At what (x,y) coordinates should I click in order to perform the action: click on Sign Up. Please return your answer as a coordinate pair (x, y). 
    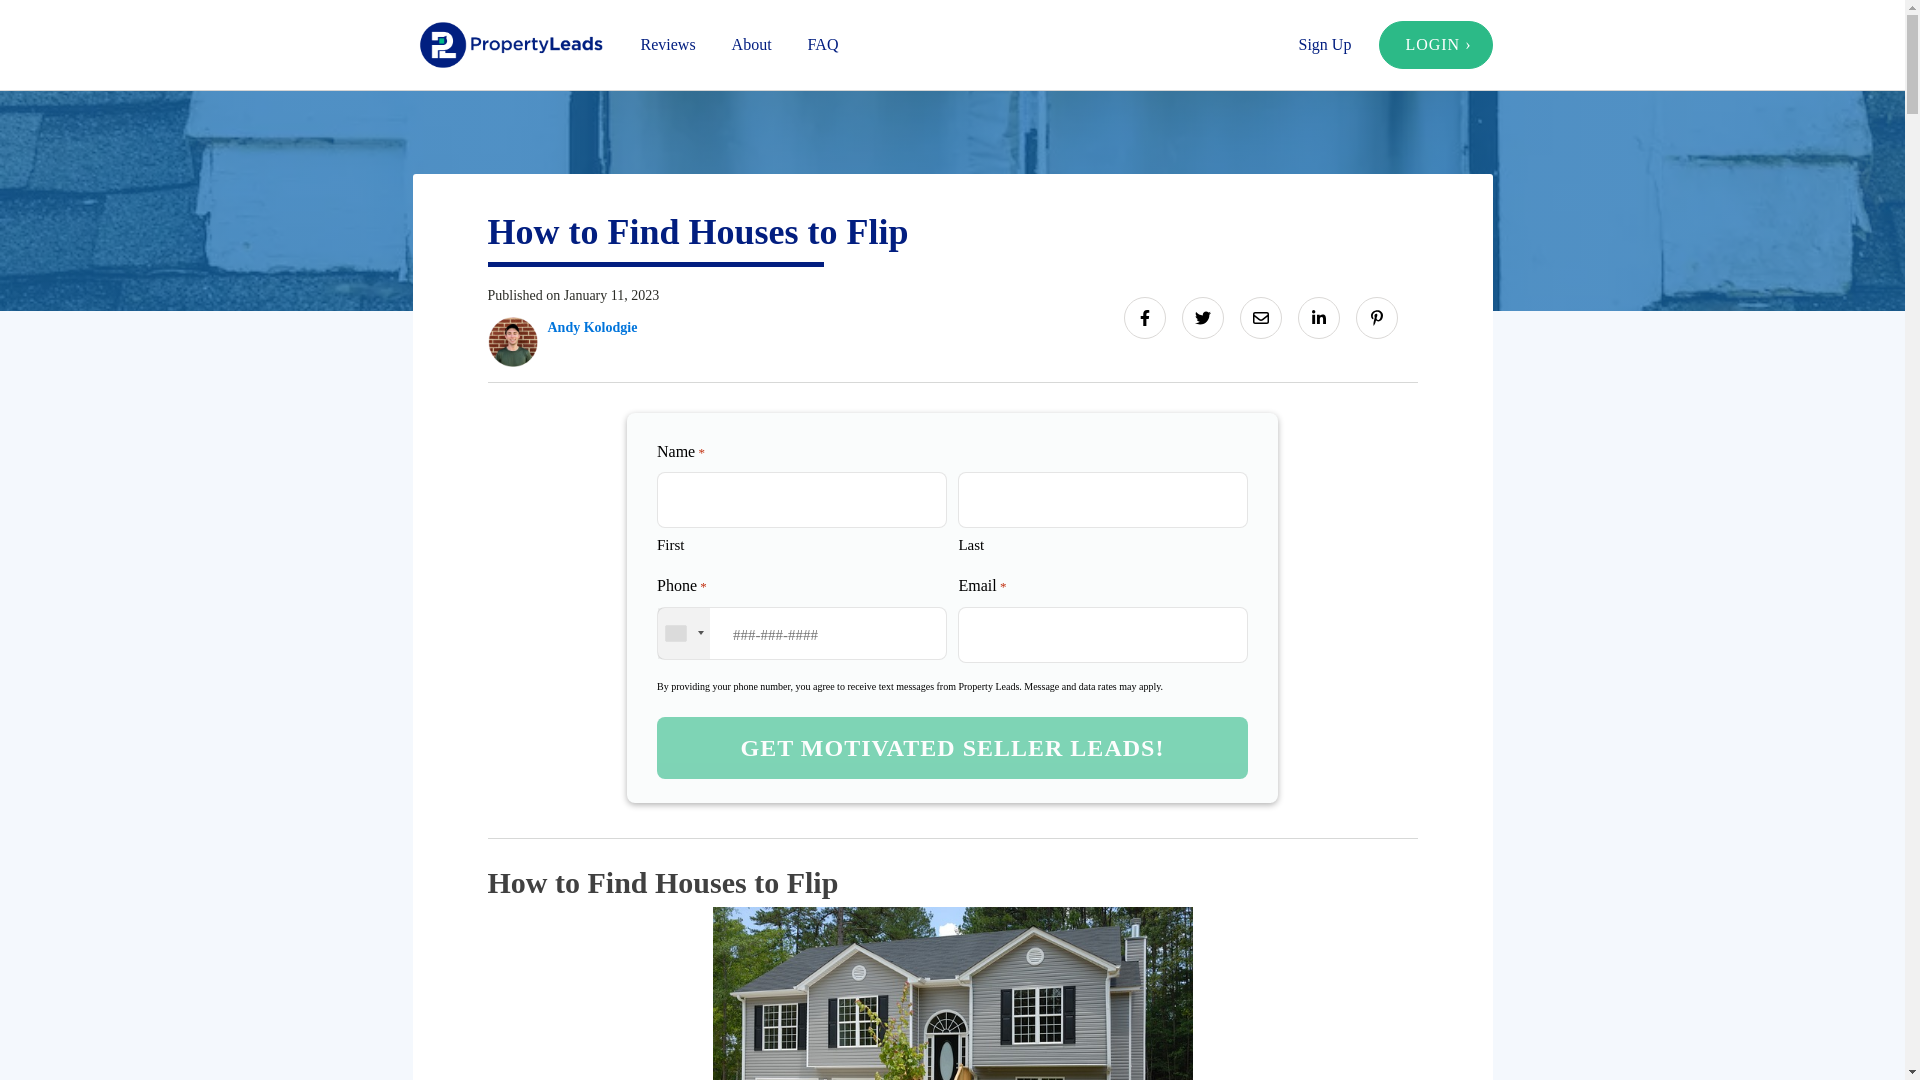
    Looking at the image, I should click on (1324, 44).